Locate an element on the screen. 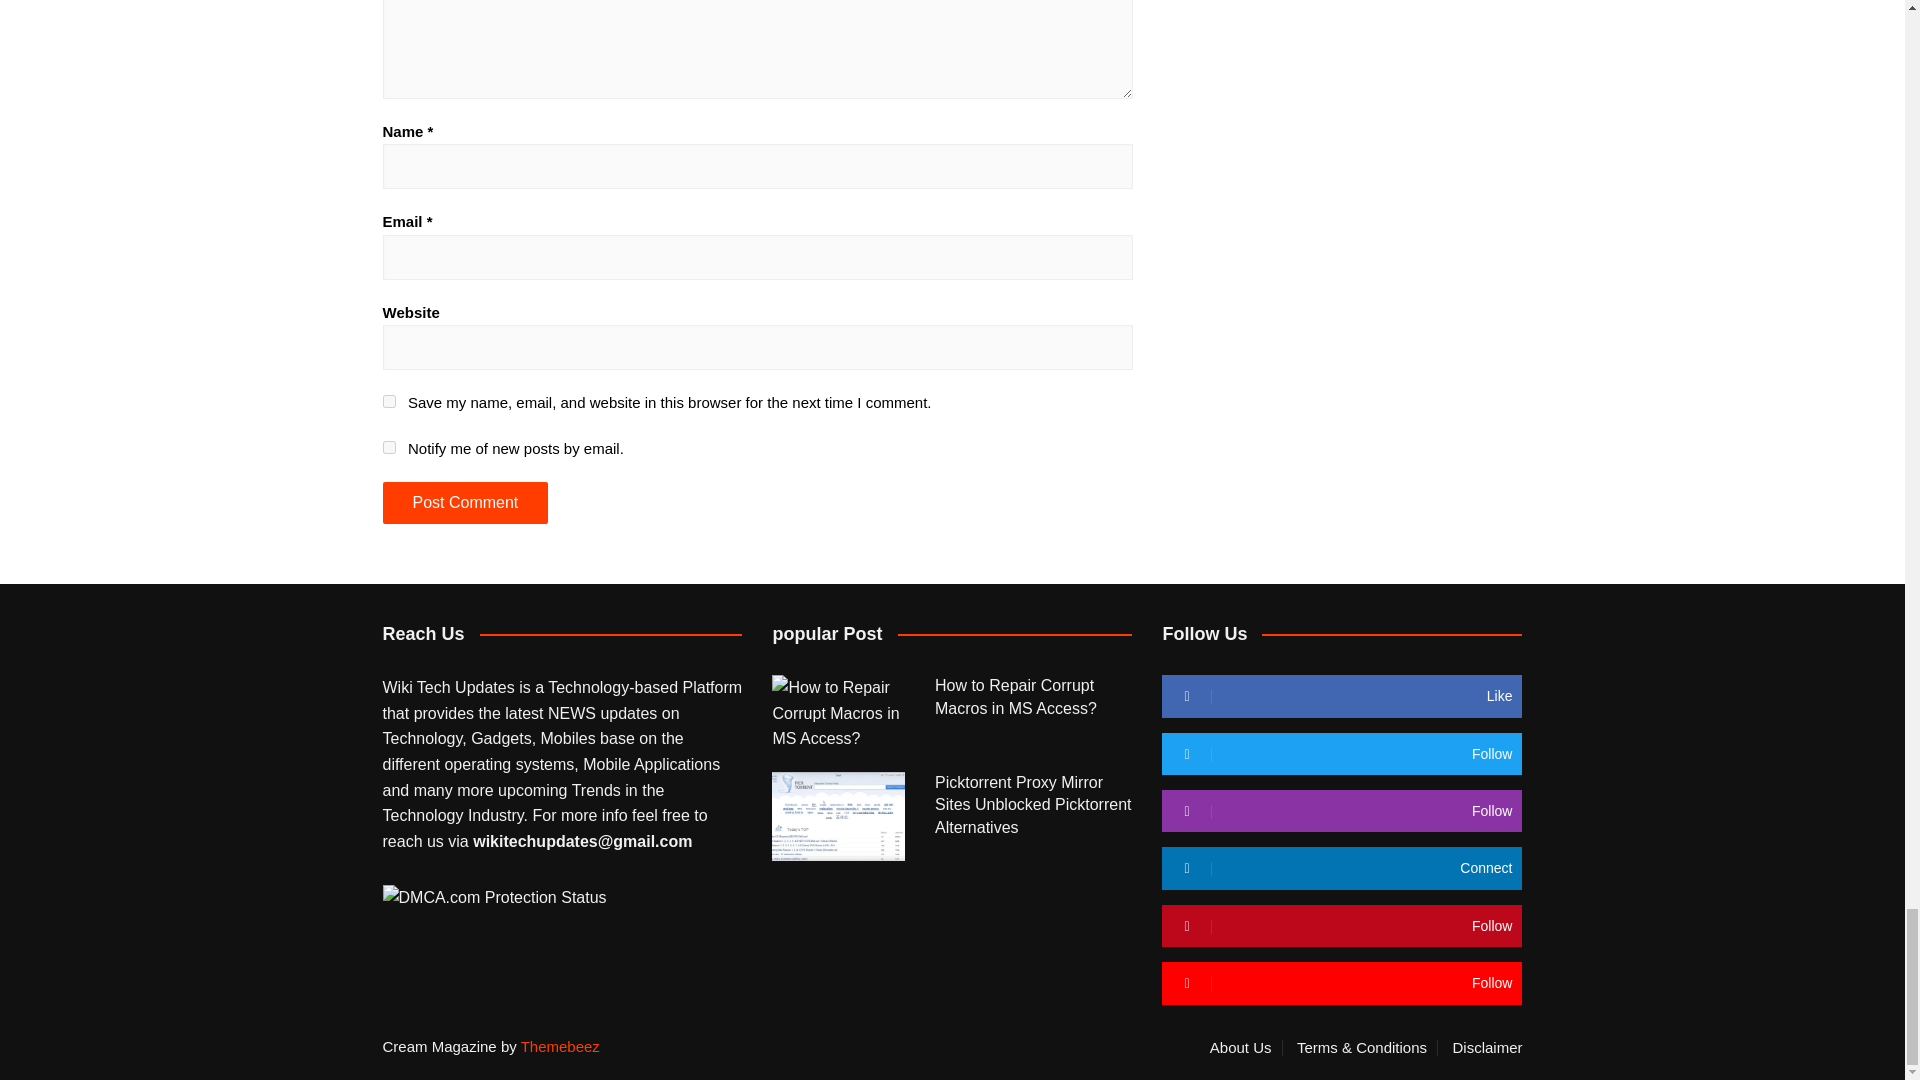 The image size is (1920, 1080). Post Comment is located at coordinates (464, 502).